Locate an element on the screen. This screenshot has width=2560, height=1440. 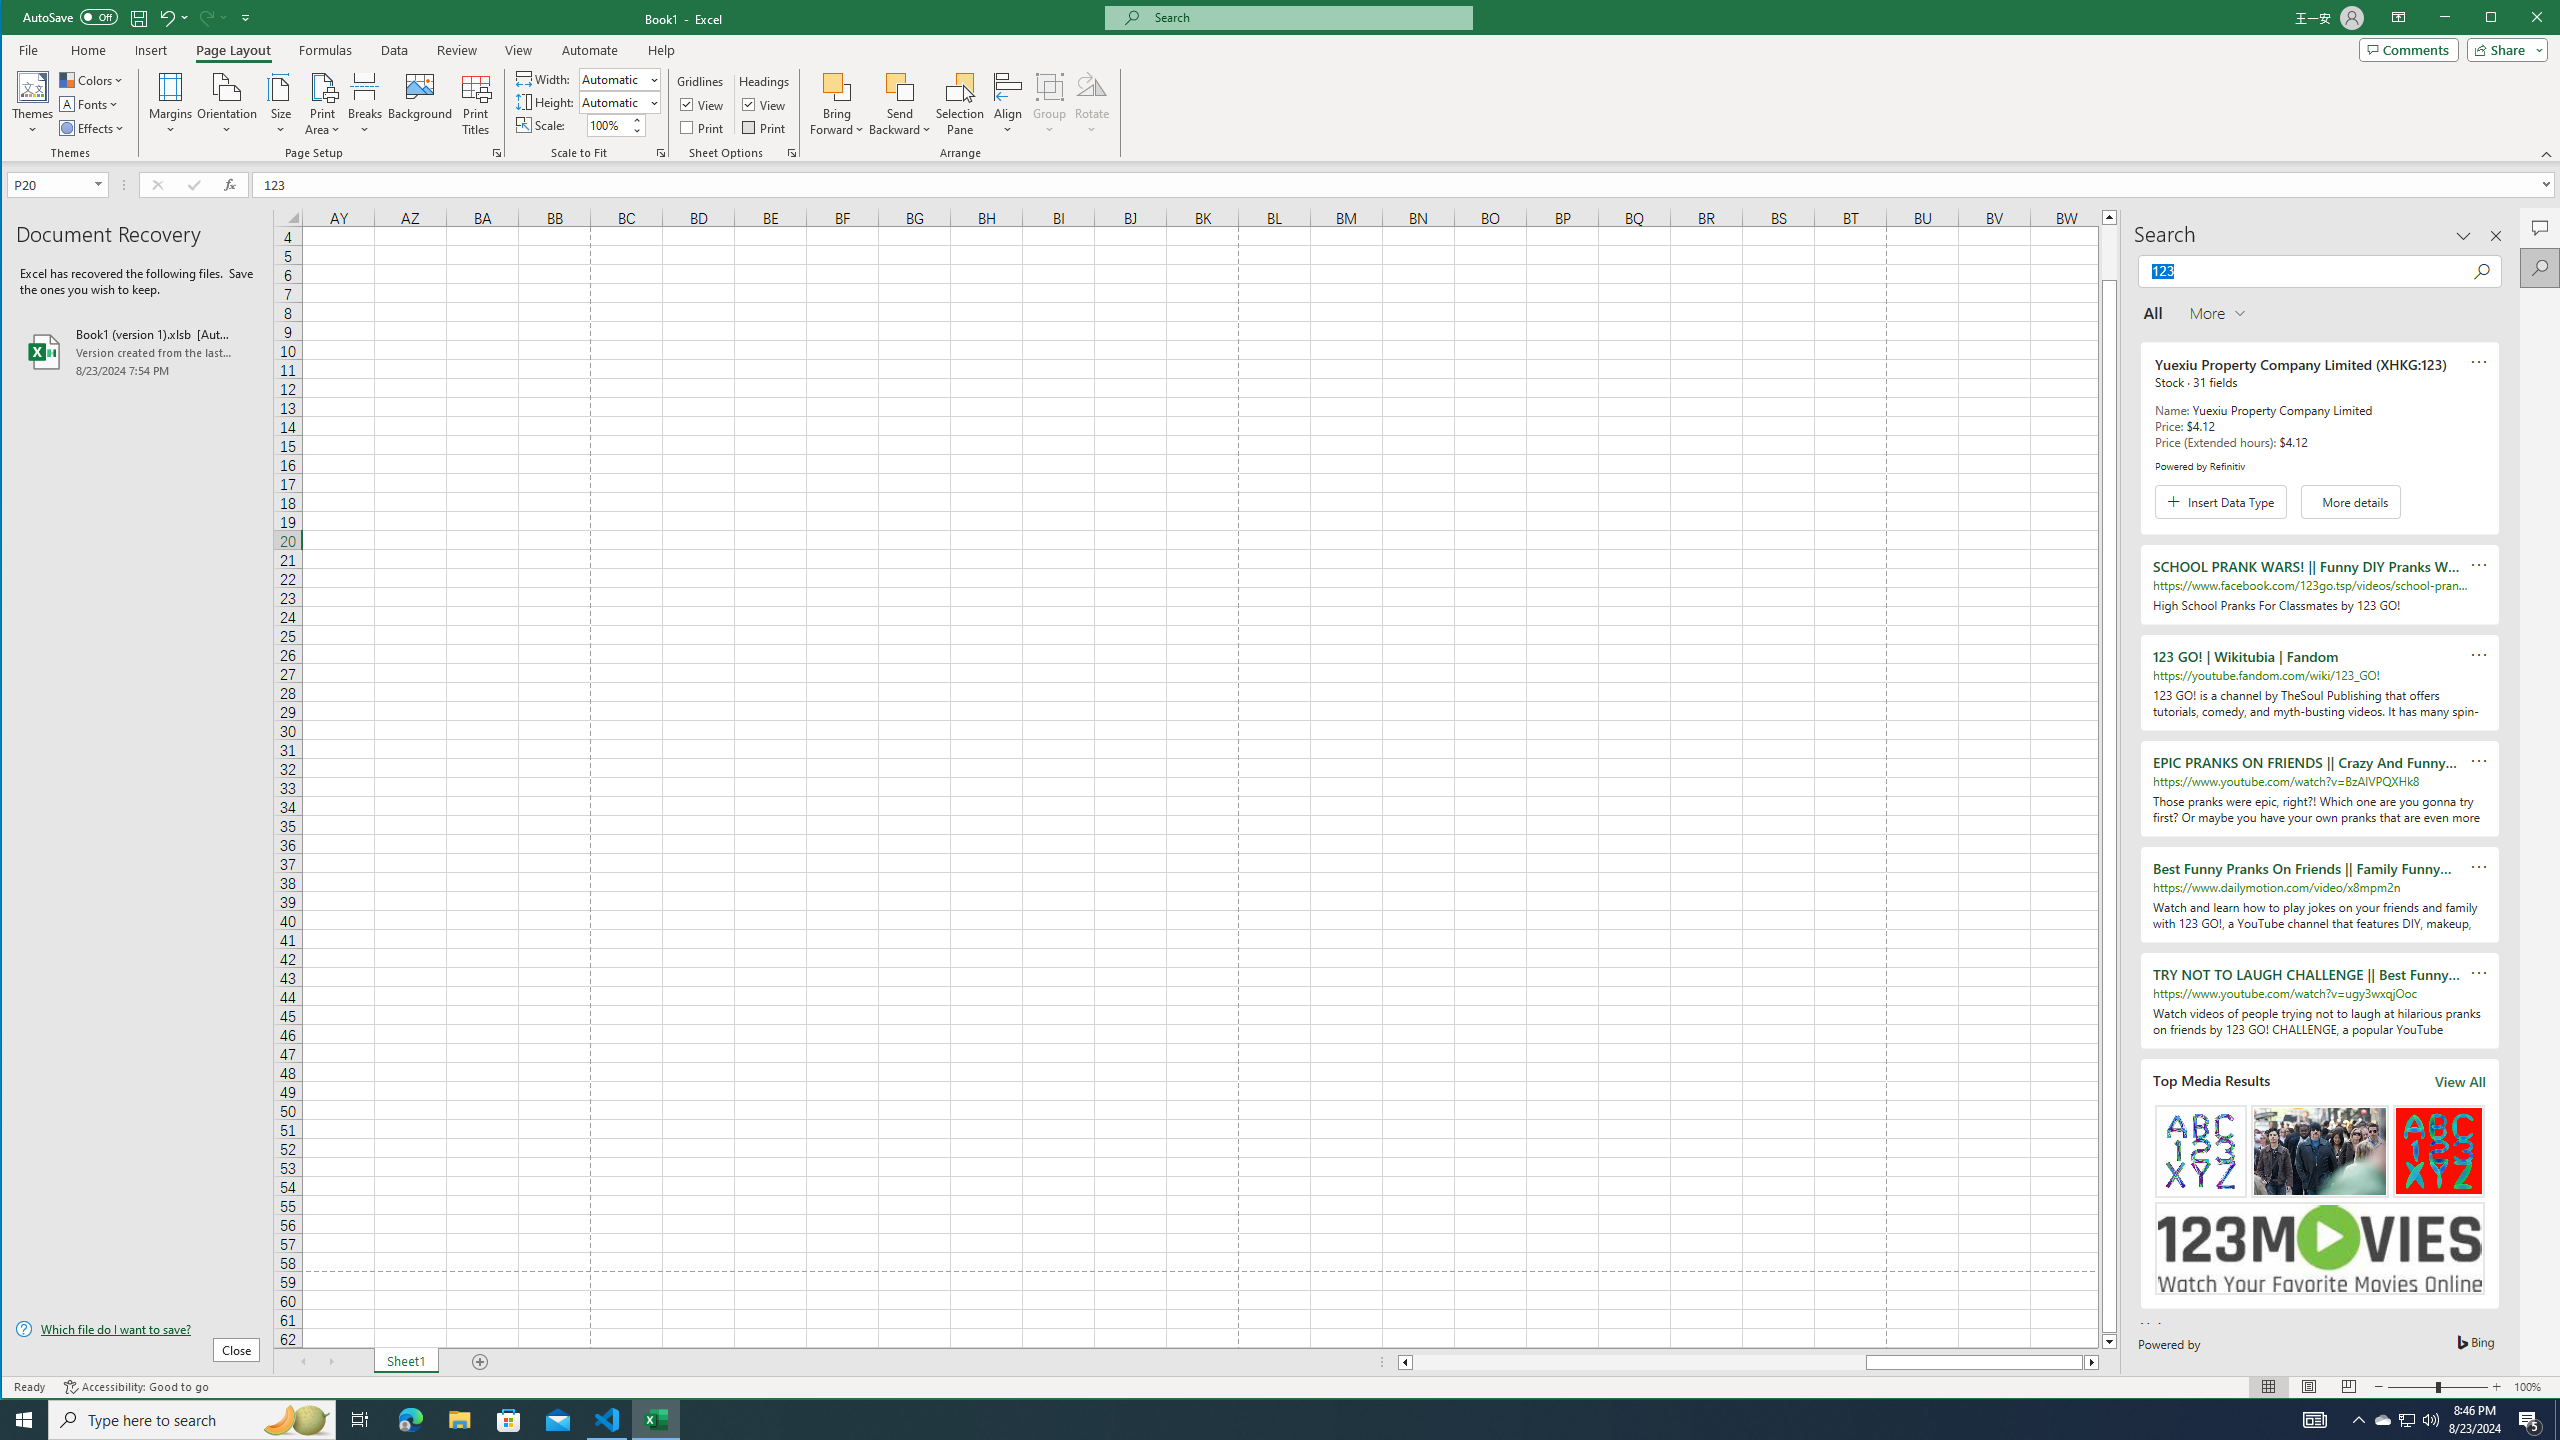
Page up is located at coordinates (2109, 252).